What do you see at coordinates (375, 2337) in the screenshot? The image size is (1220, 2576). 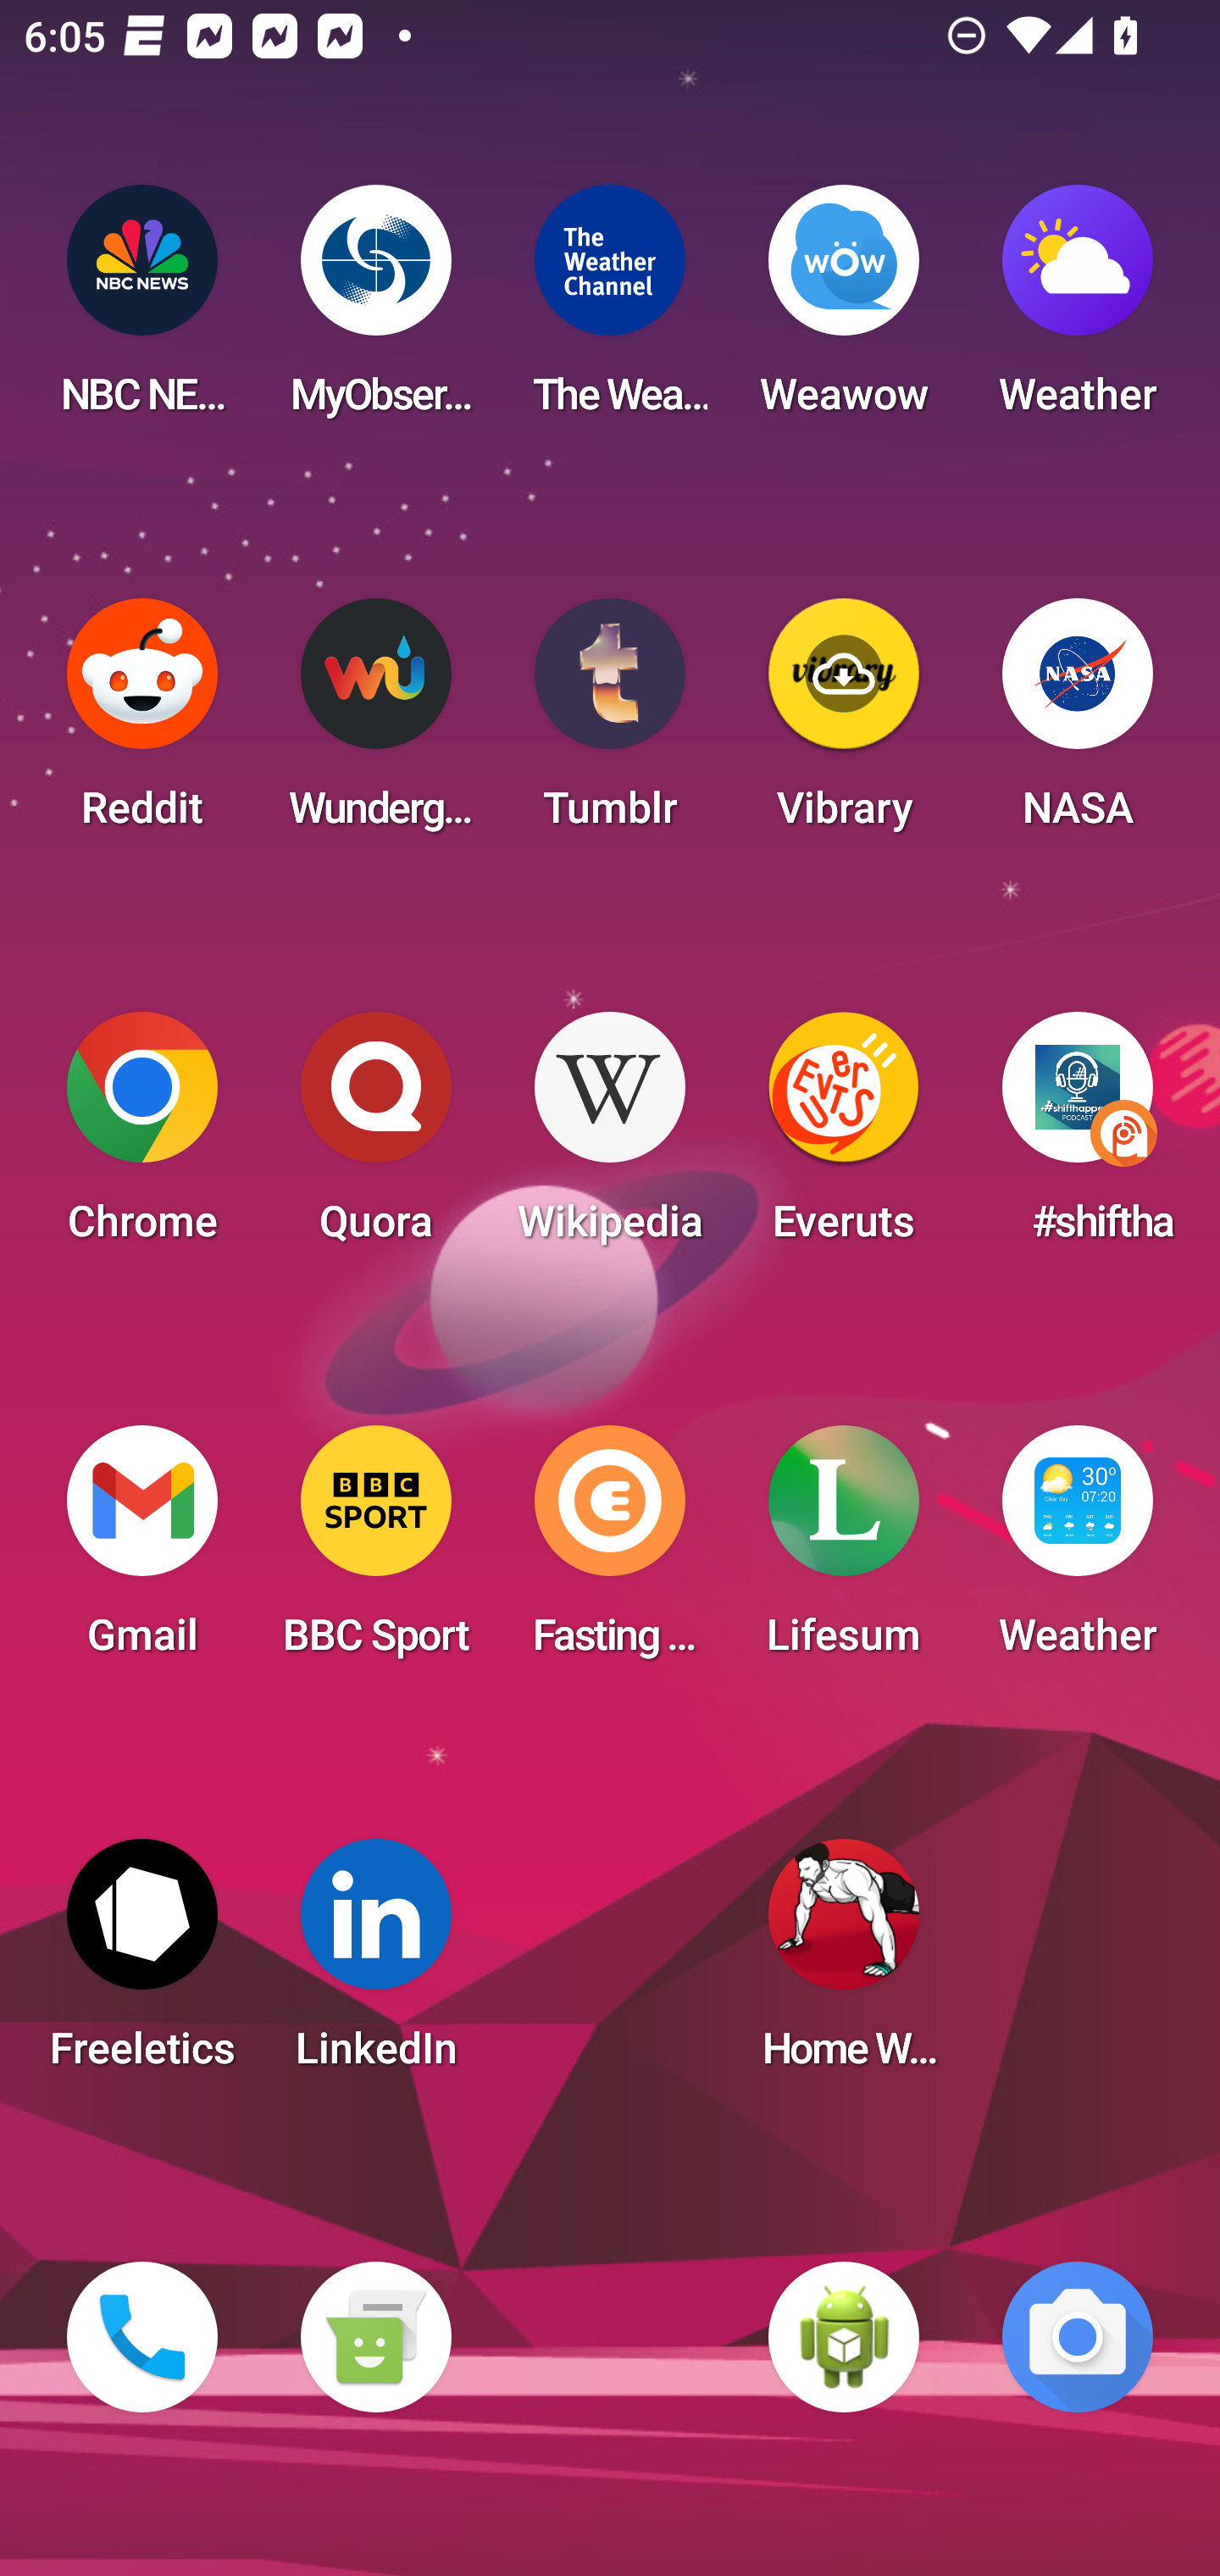 I see `Messaging` at bounding box center [375, 2337].